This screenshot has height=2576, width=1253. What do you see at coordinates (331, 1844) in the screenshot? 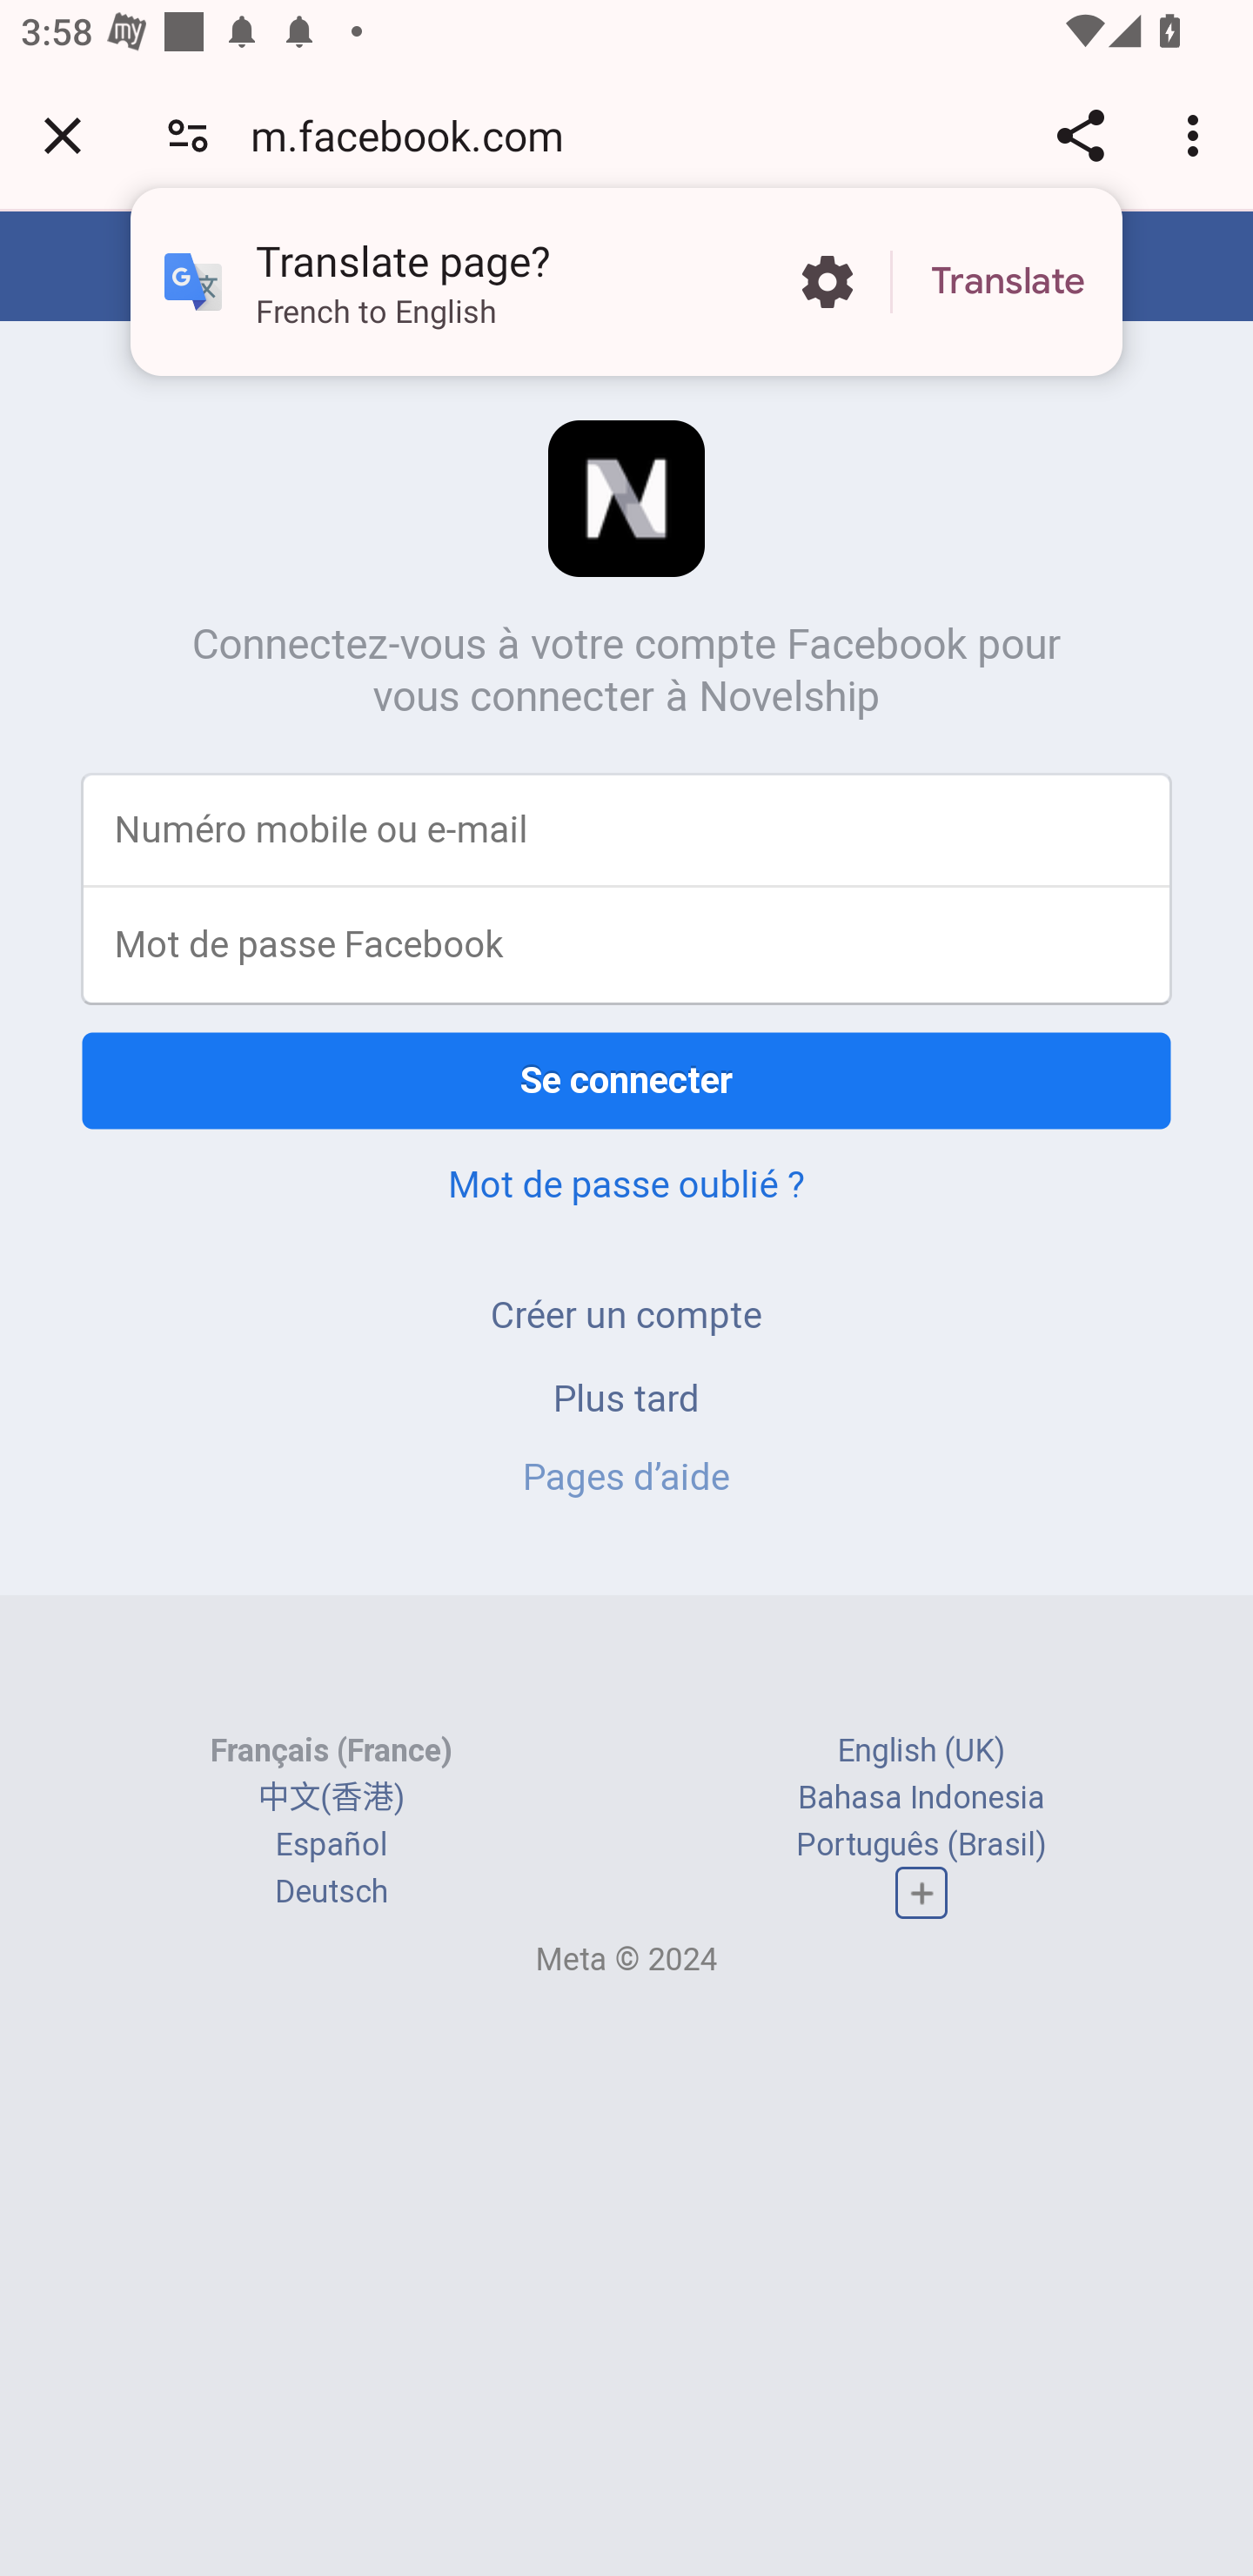
I see `Español` at bounding box center [331, 1844].